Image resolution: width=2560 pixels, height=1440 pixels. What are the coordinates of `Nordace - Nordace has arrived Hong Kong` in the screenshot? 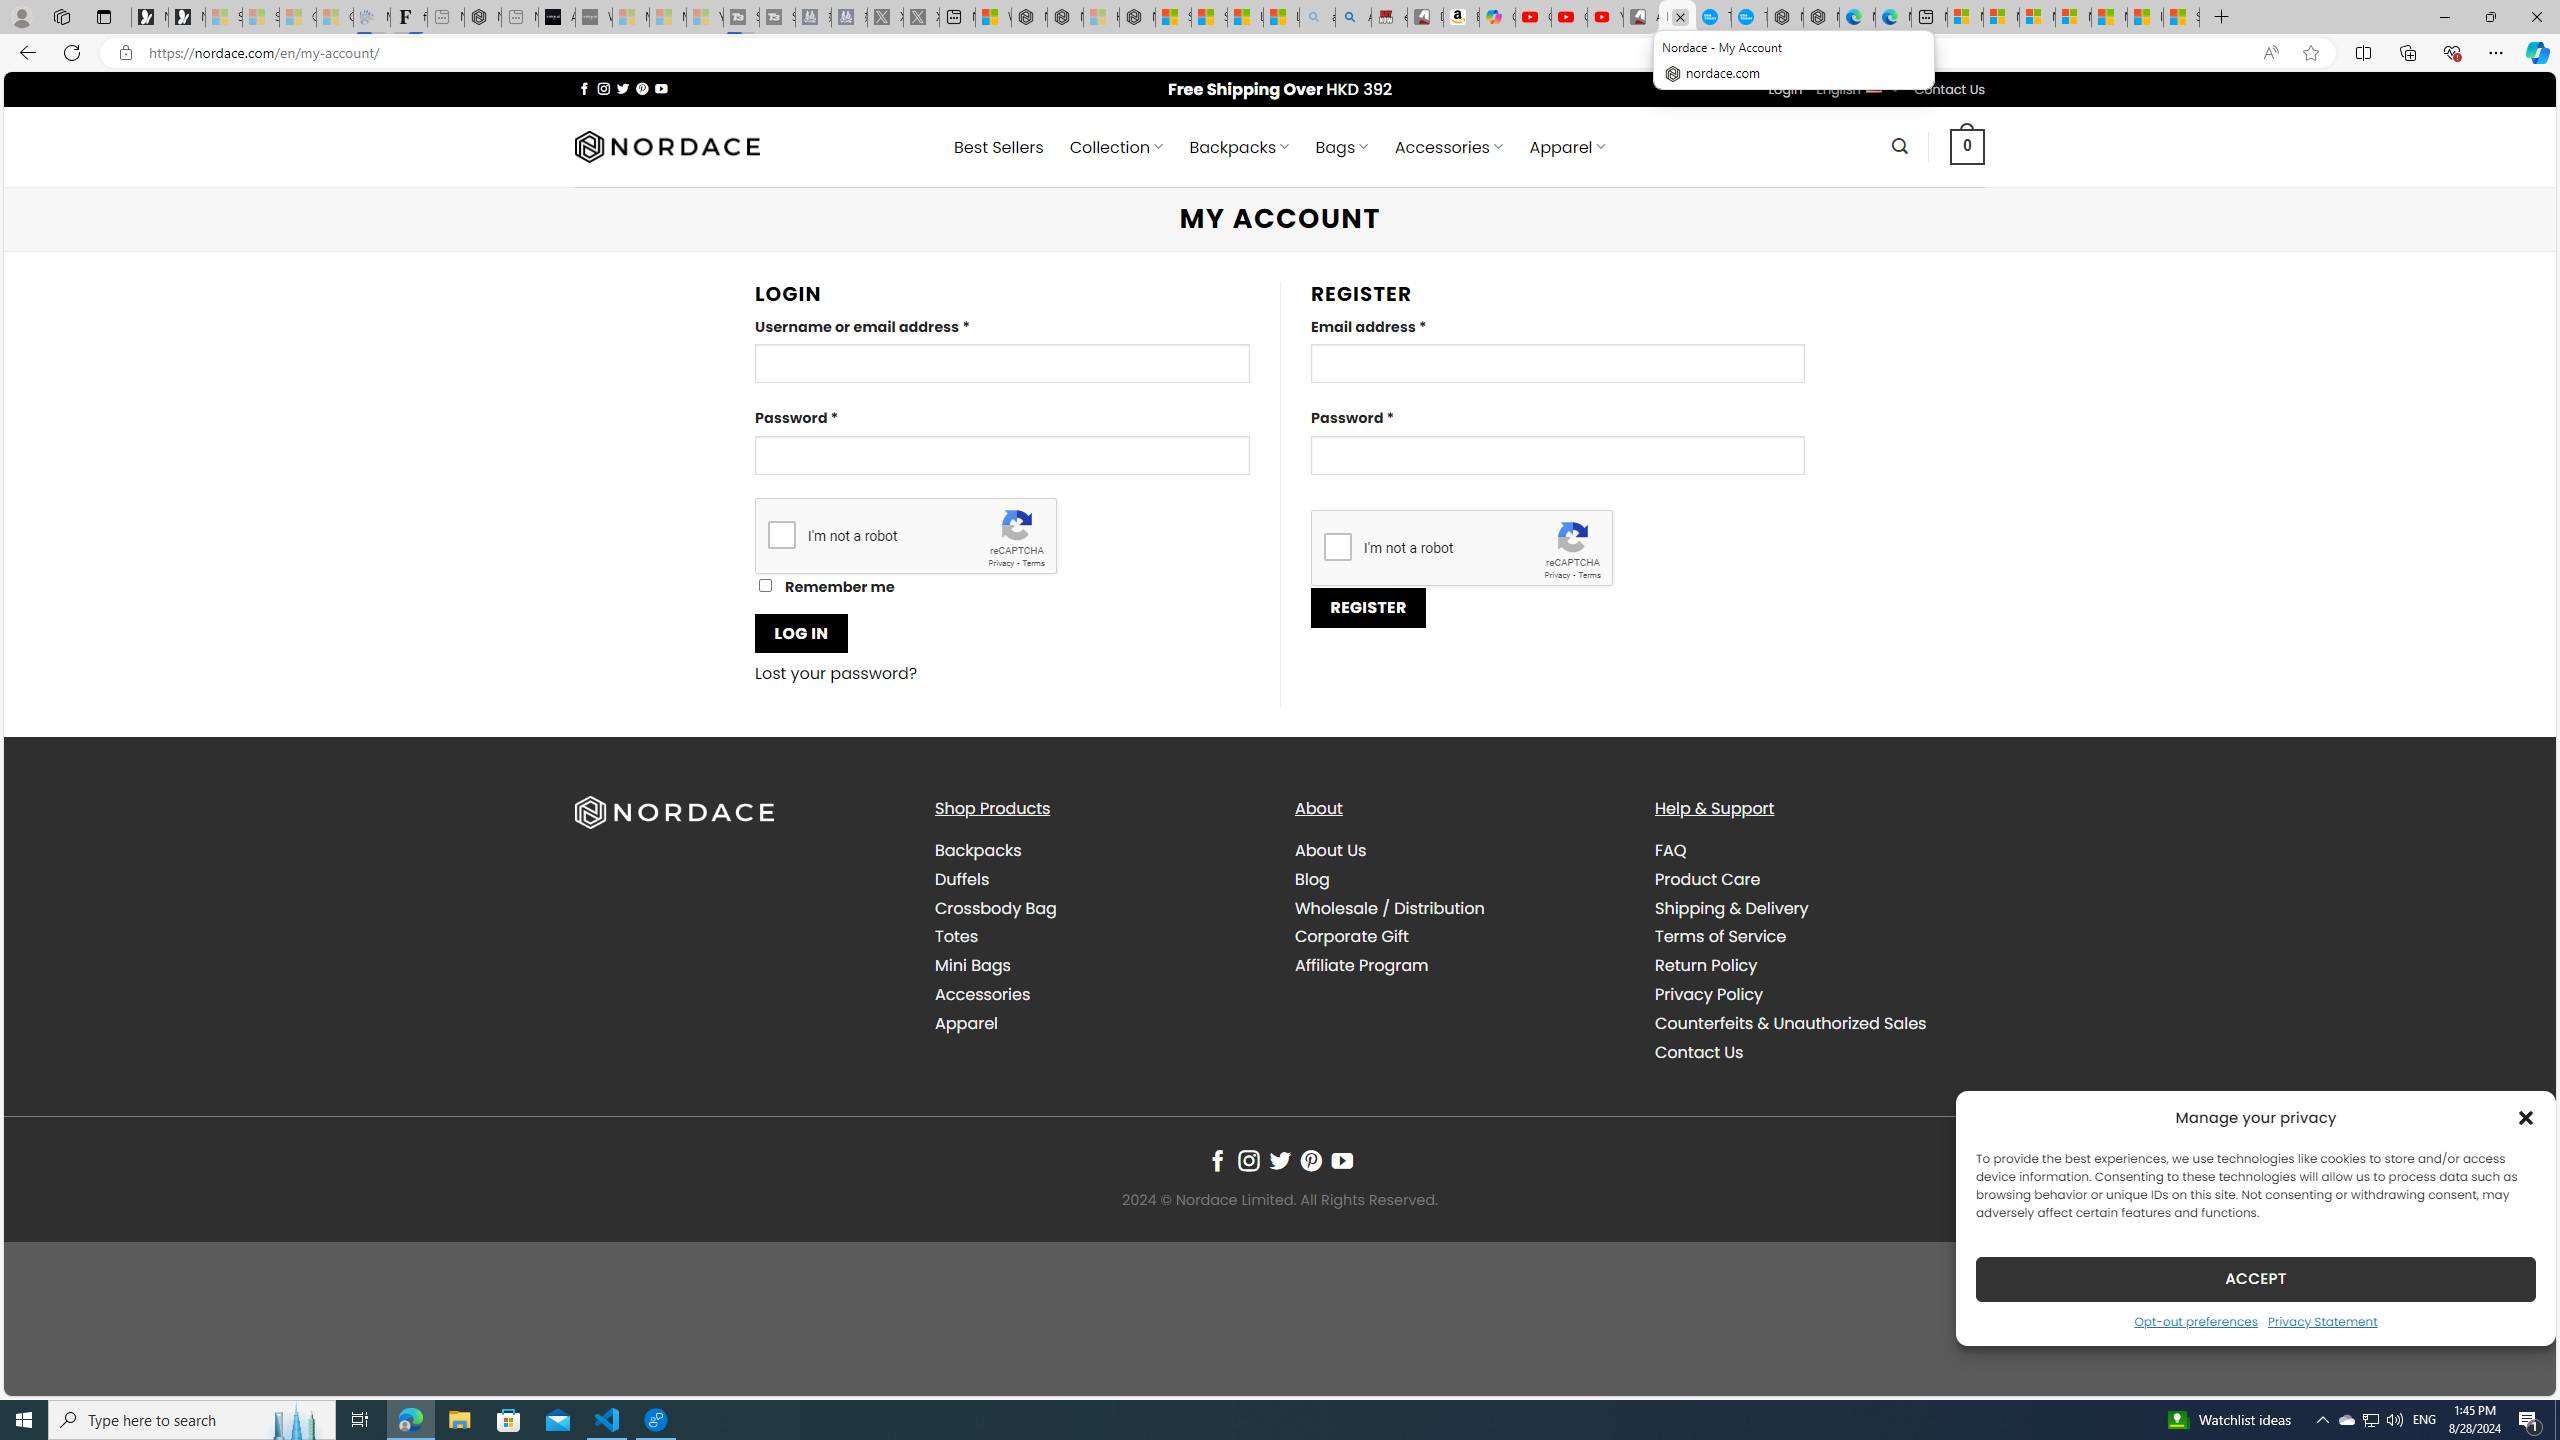 It's located at (1821, 17).